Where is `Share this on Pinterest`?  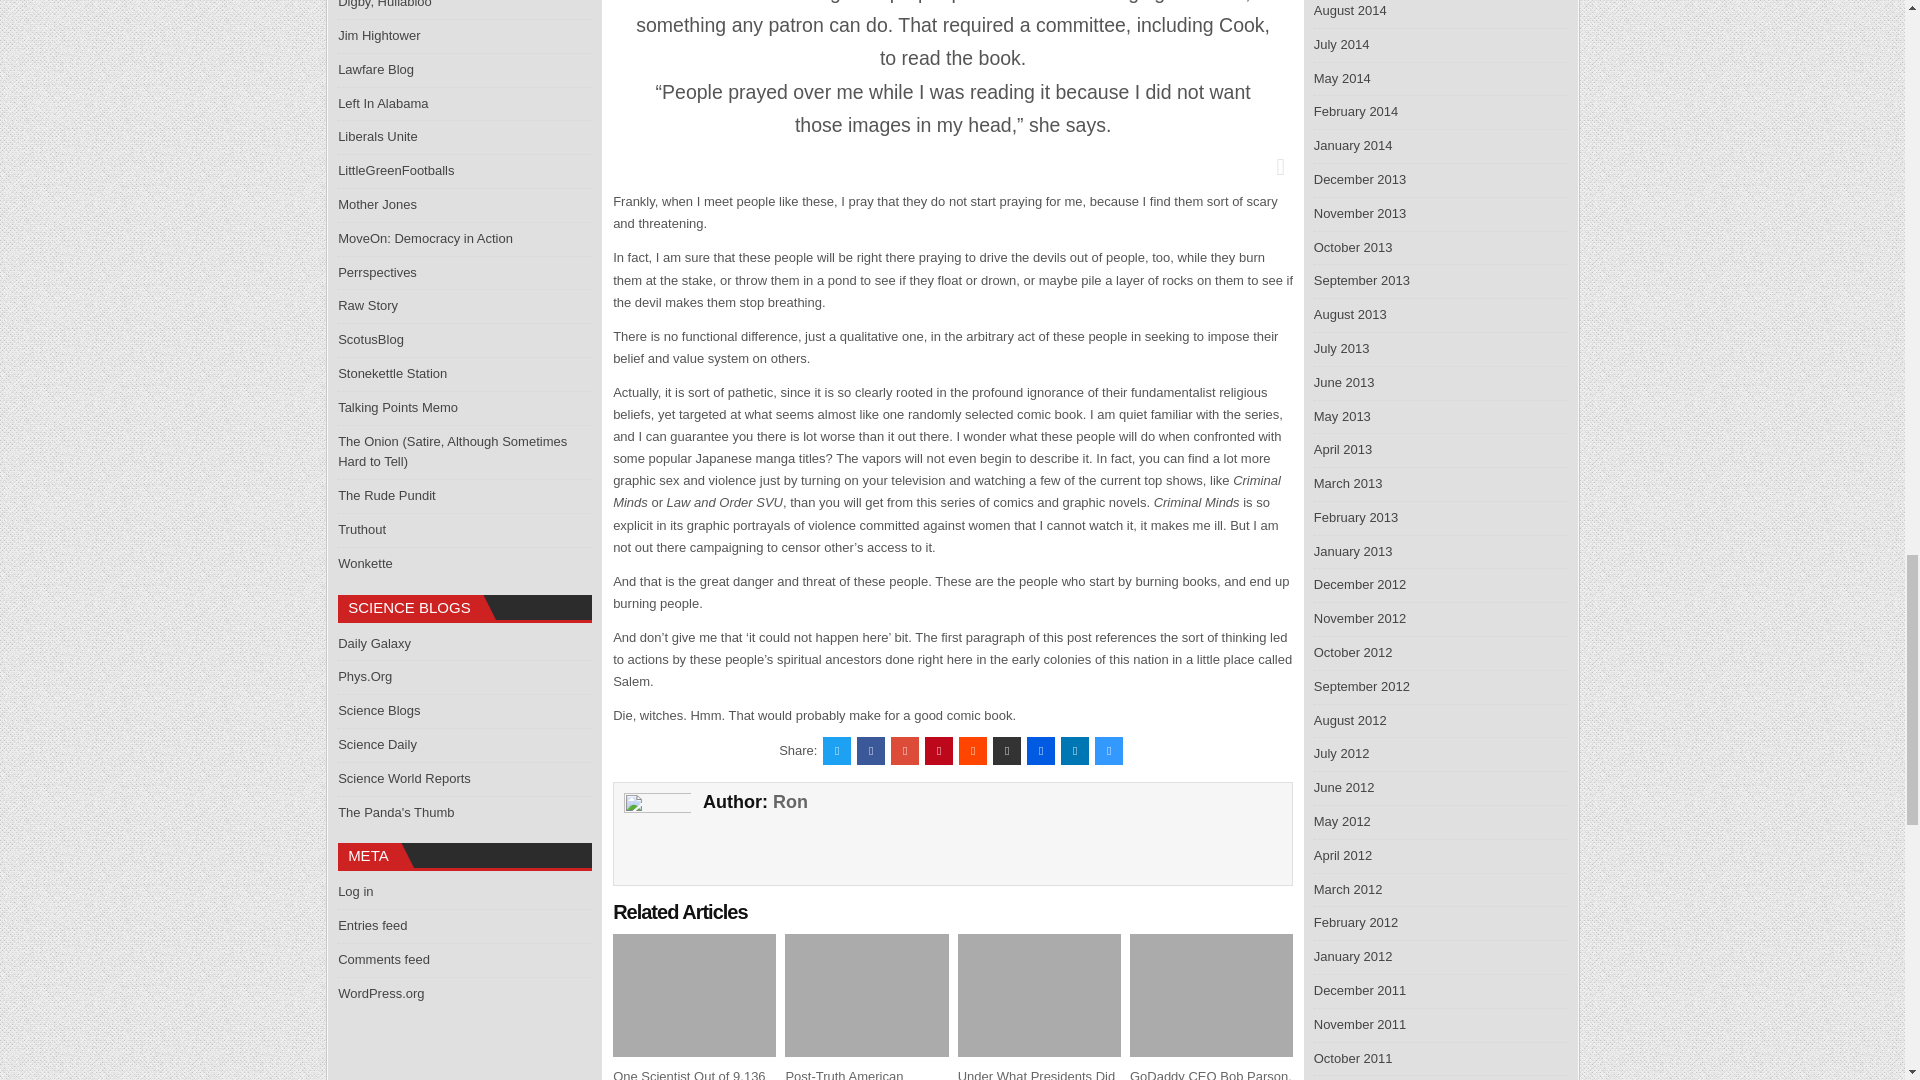 Share this on Pinterest is located at coordinates (938, 750).